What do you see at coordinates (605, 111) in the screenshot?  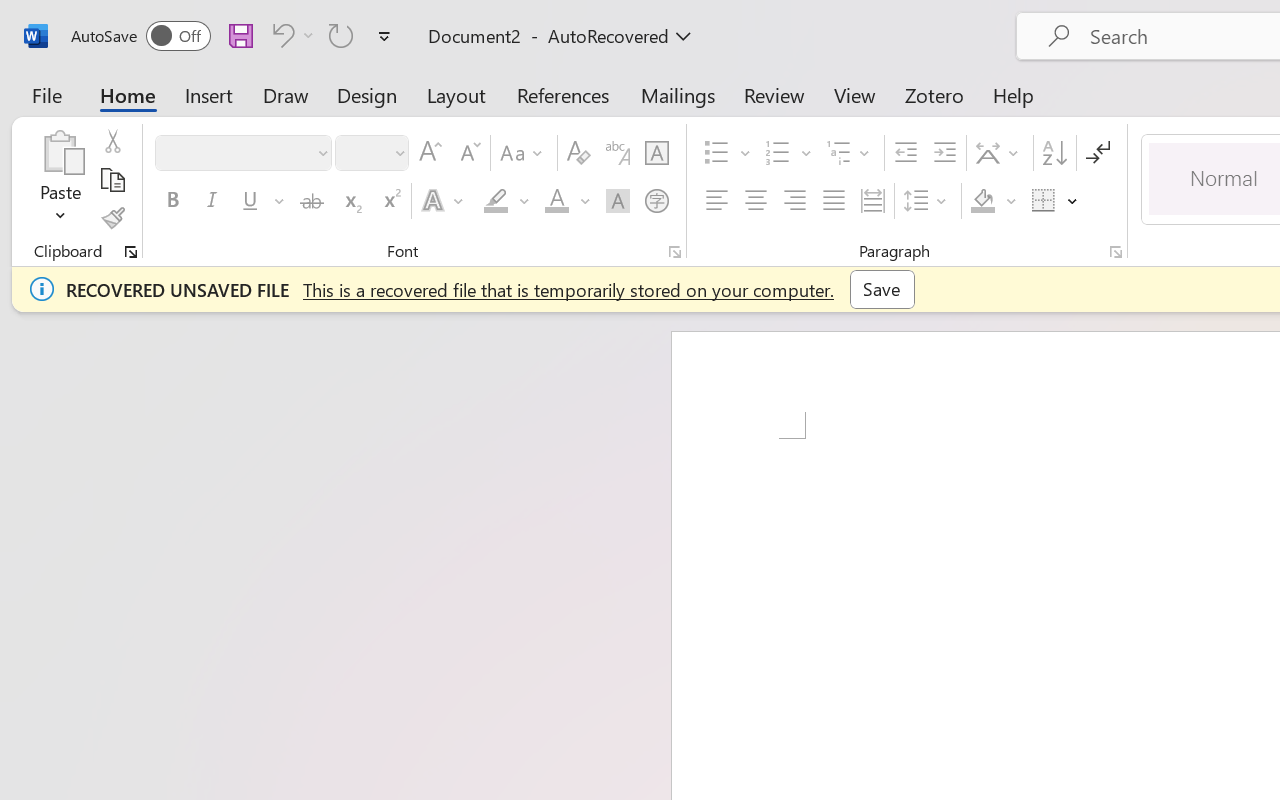 I see `Reveal` at bounding box center [605, 111].